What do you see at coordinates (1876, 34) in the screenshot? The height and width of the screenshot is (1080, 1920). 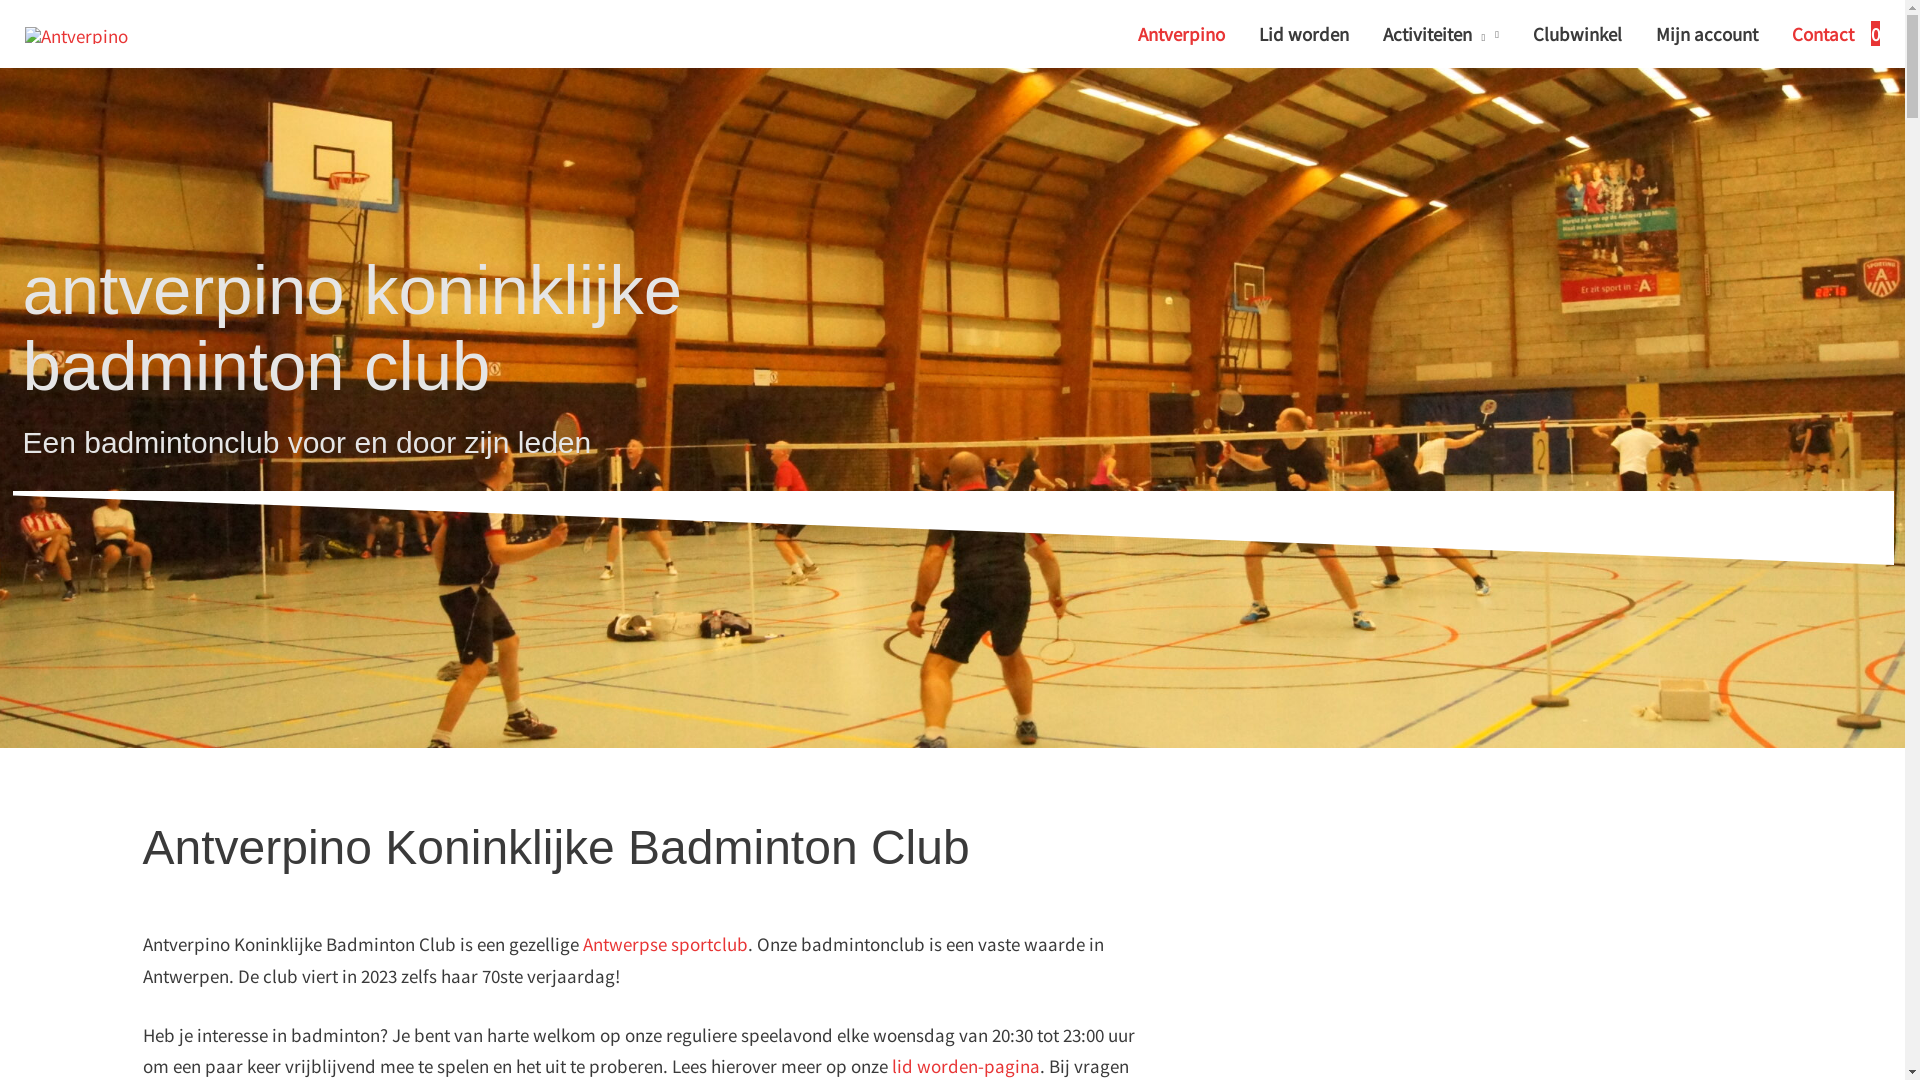 I see `0` at bounding box center [1876, 34].